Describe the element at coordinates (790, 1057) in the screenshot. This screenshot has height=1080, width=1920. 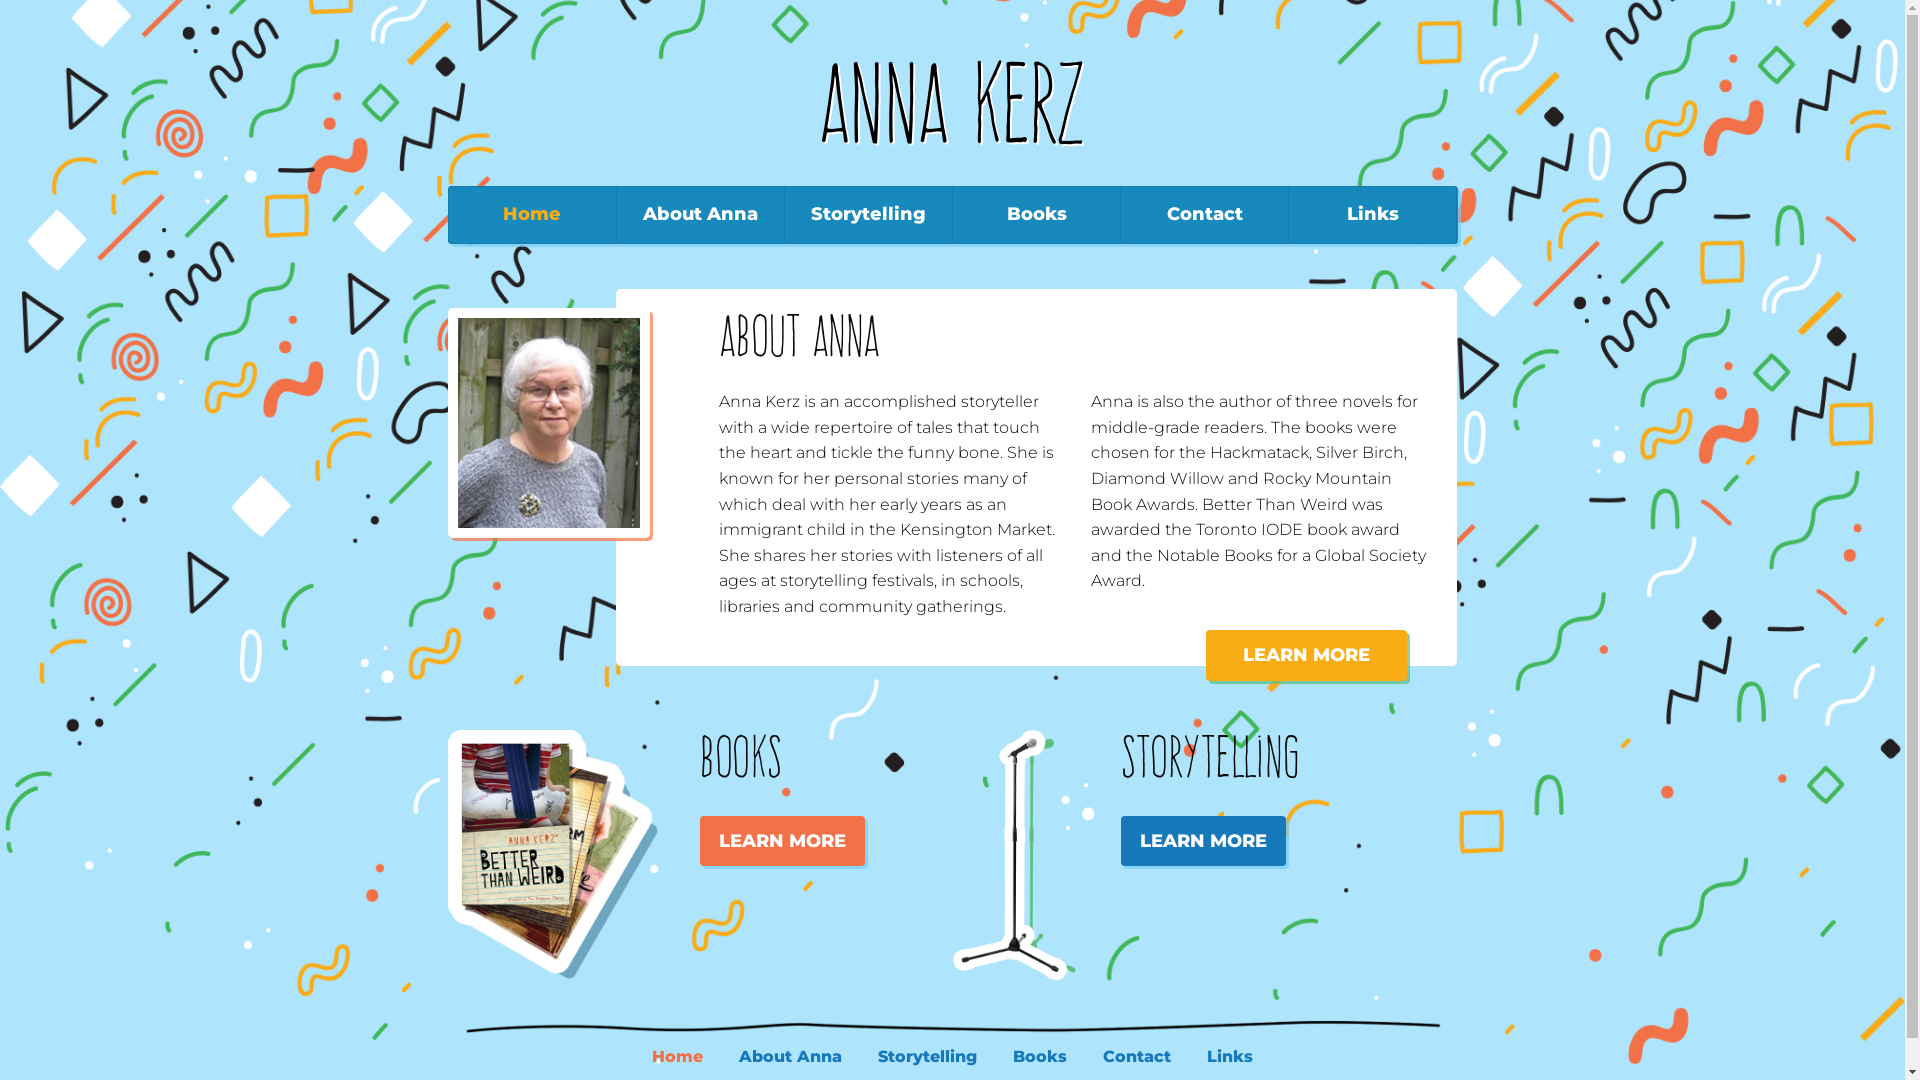
I see `About Anna` at that location.